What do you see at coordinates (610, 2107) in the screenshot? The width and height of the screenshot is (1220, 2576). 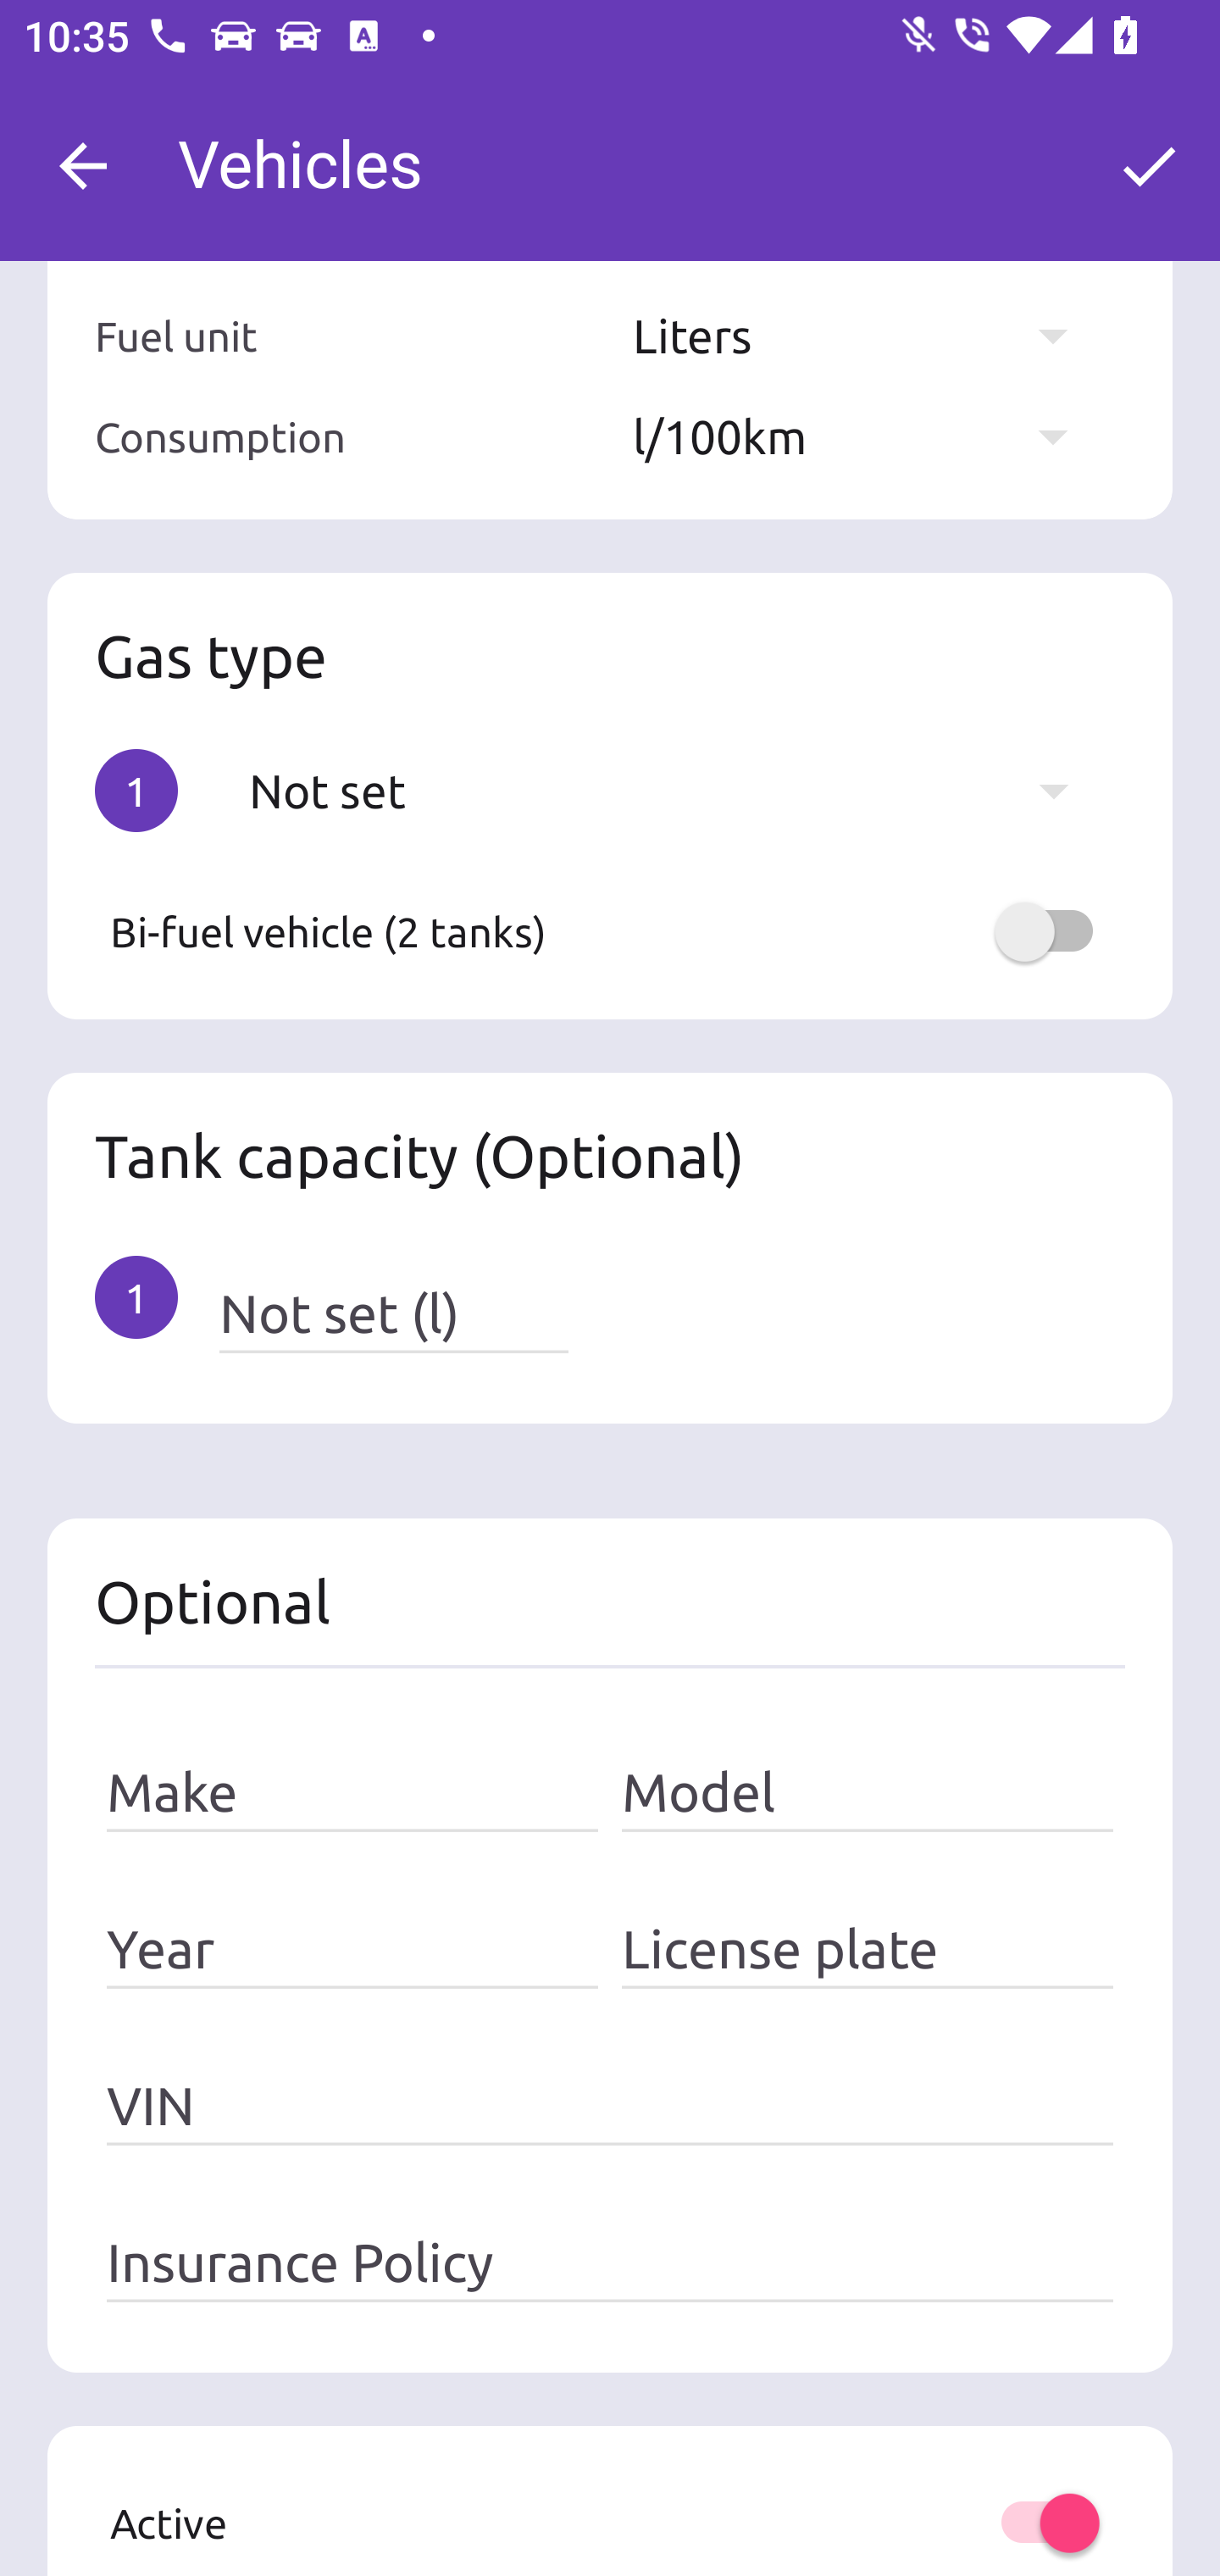 I see `VIN` at bounding box center [610, 2107].